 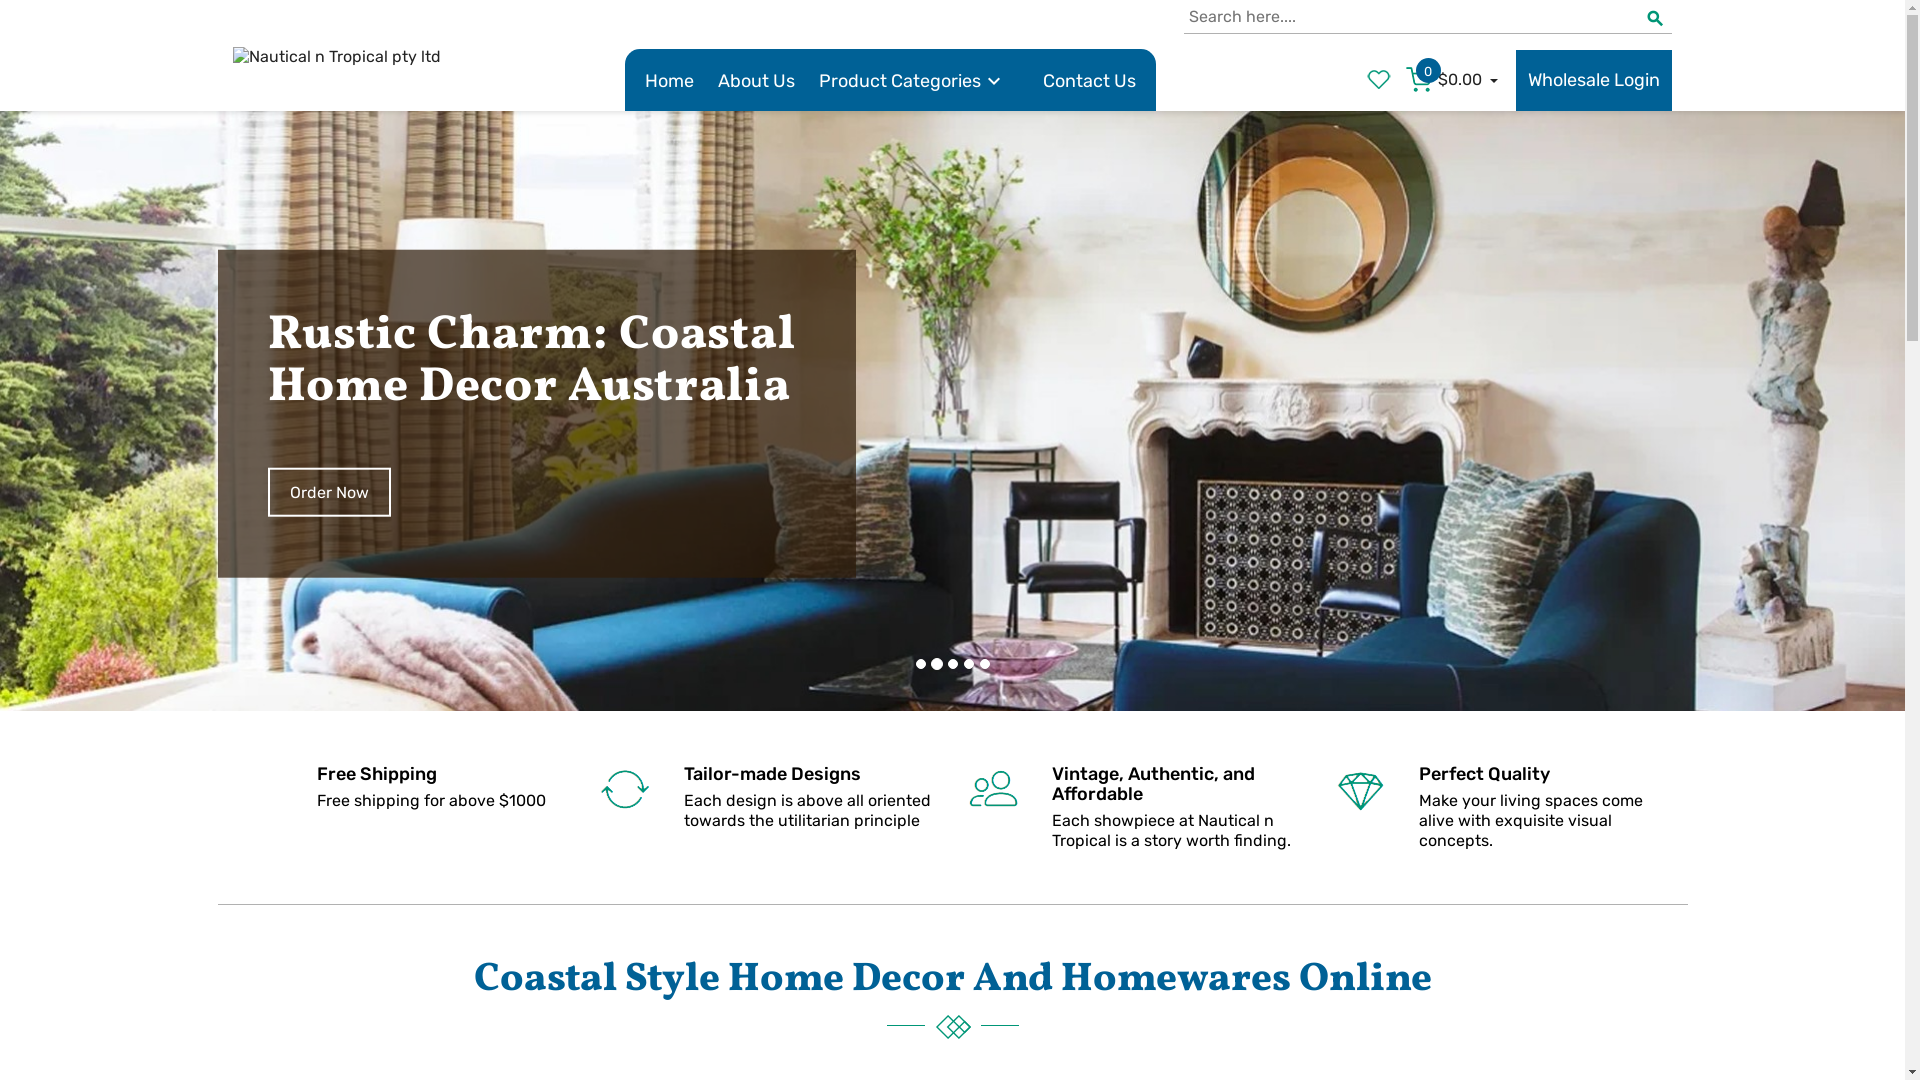 What do you see at coordinates (1454, 80) in the screenshot?
I see `shopping_cart
0
$0.00` at bounding box center [1454, 80].